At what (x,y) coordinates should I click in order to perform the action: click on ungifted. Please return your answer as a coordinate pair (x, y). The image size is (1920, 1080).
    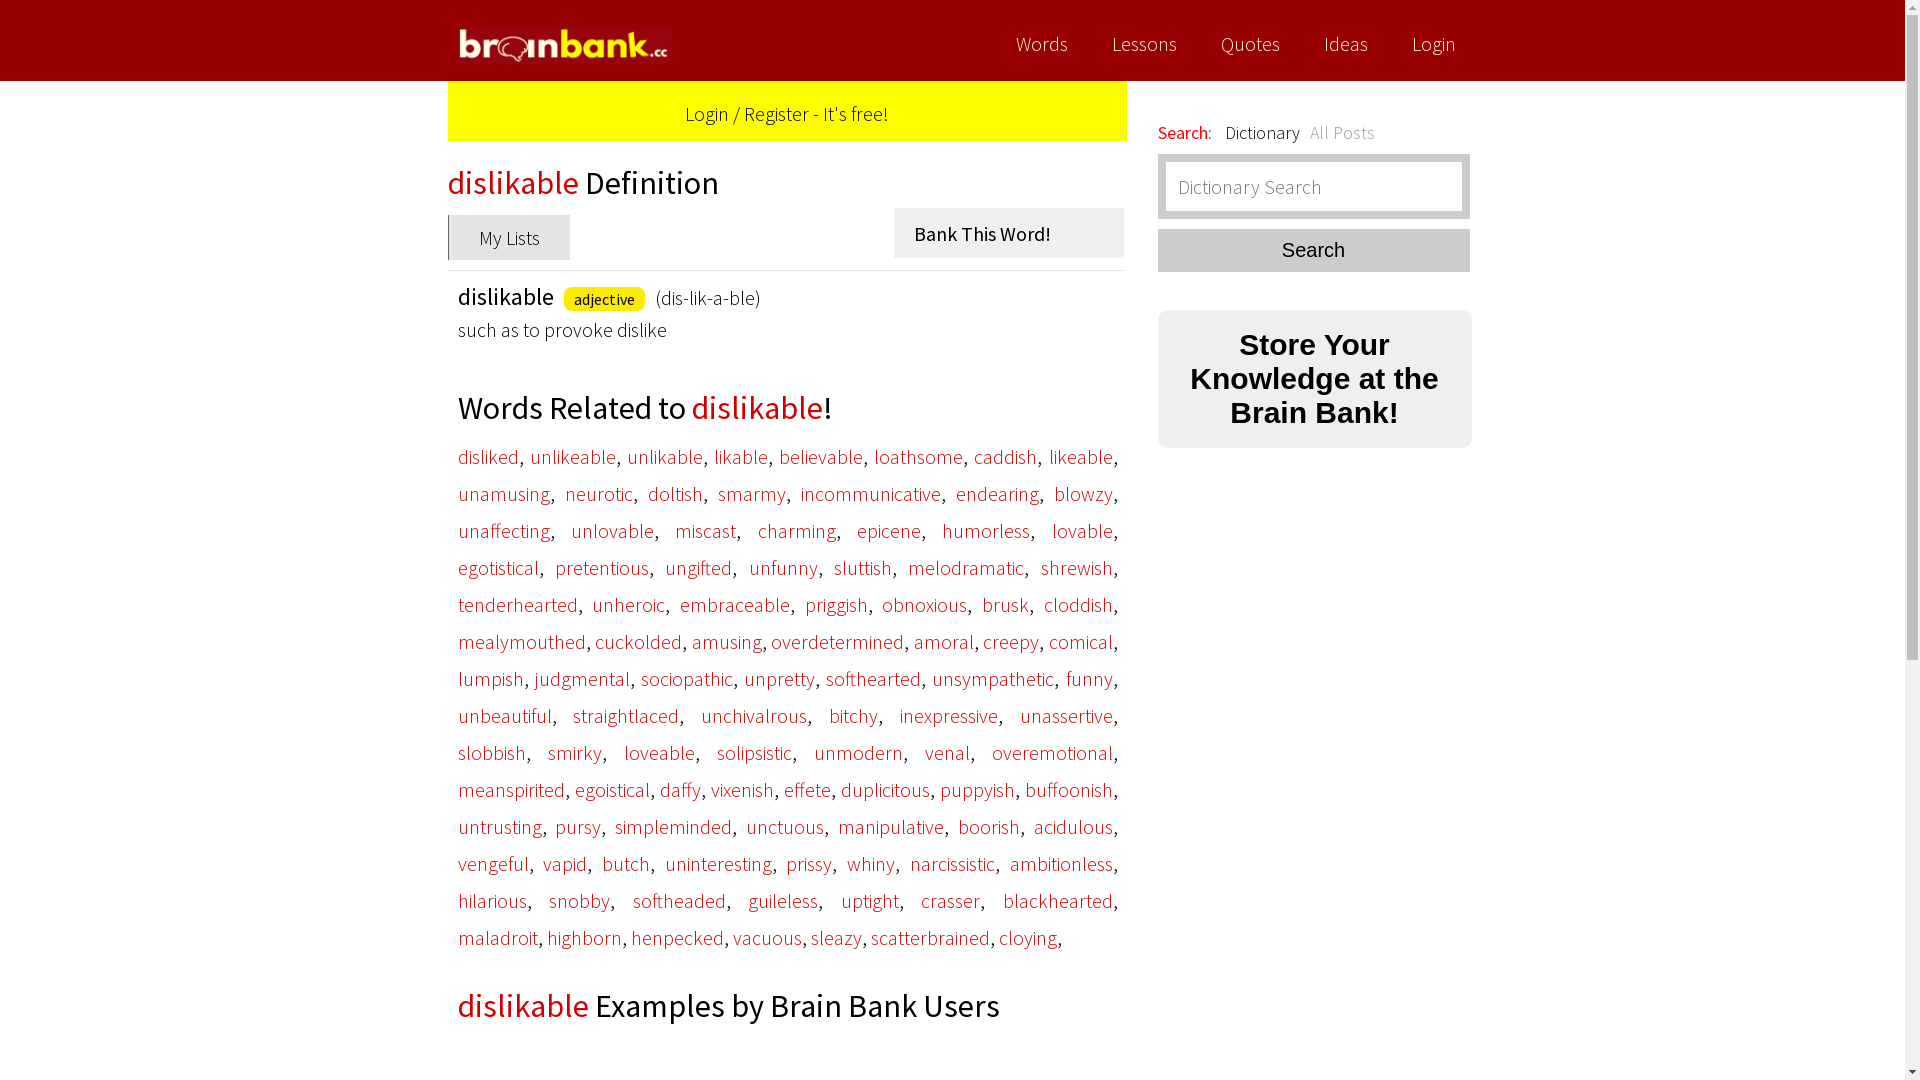
    Looking at the image, I should click on (698, 568).